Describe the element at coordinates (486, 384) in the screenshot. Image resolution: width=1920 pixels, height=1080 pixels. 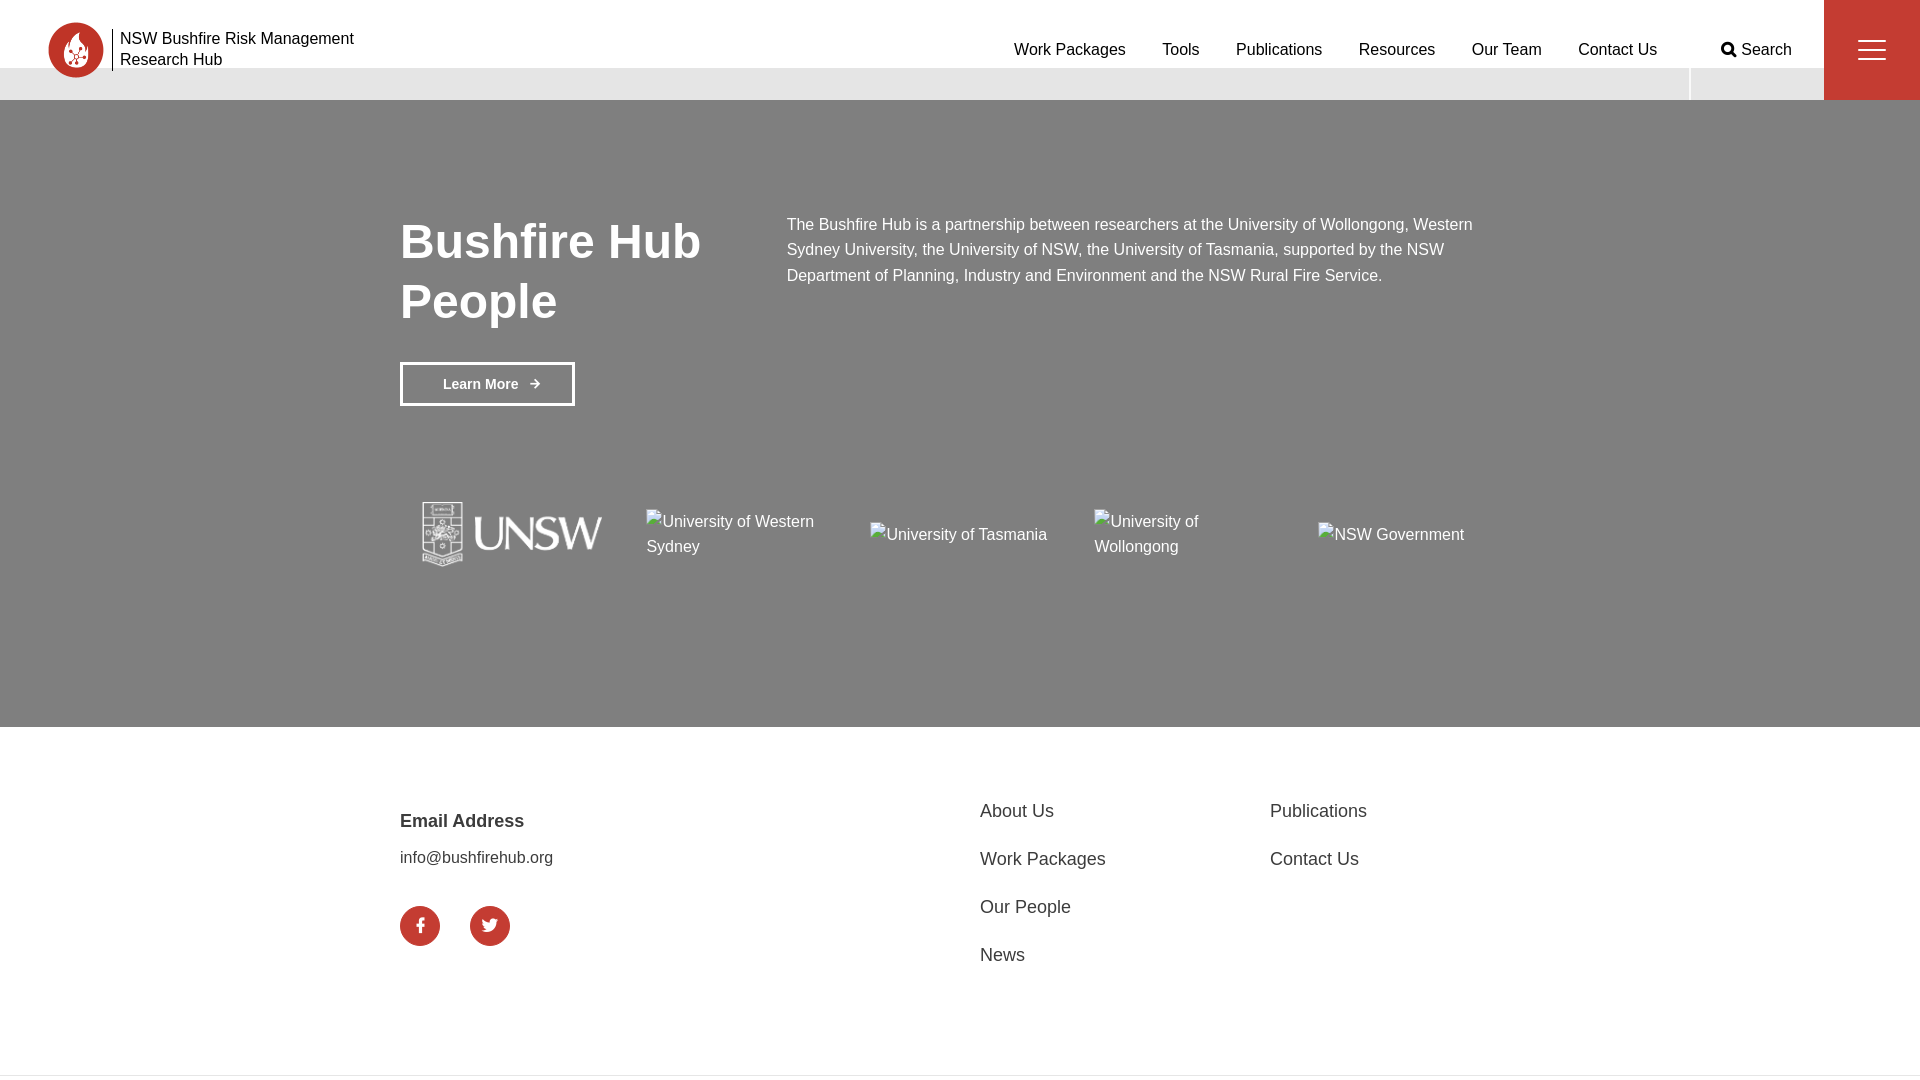
I see `Learn More` at that location.